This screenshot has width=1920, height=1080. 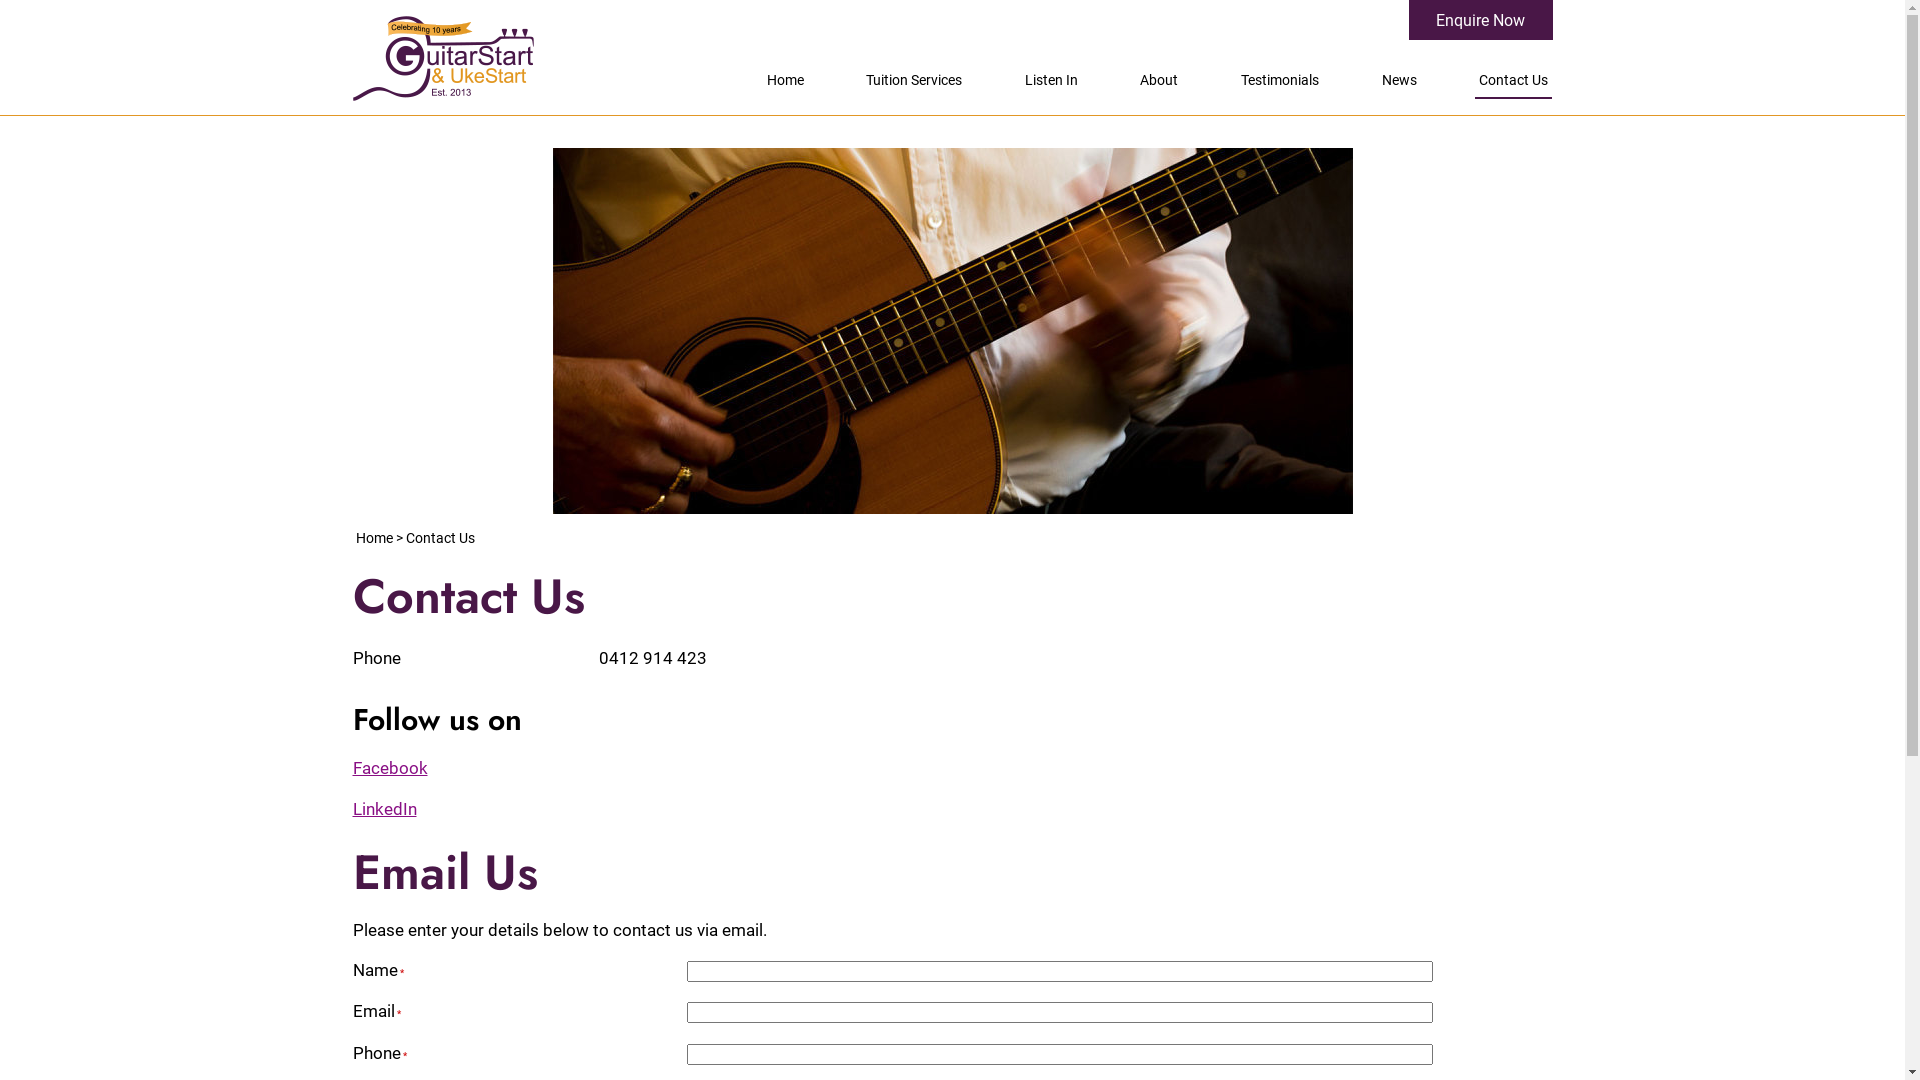 I want to click on Home, so click(x=784, y=82).